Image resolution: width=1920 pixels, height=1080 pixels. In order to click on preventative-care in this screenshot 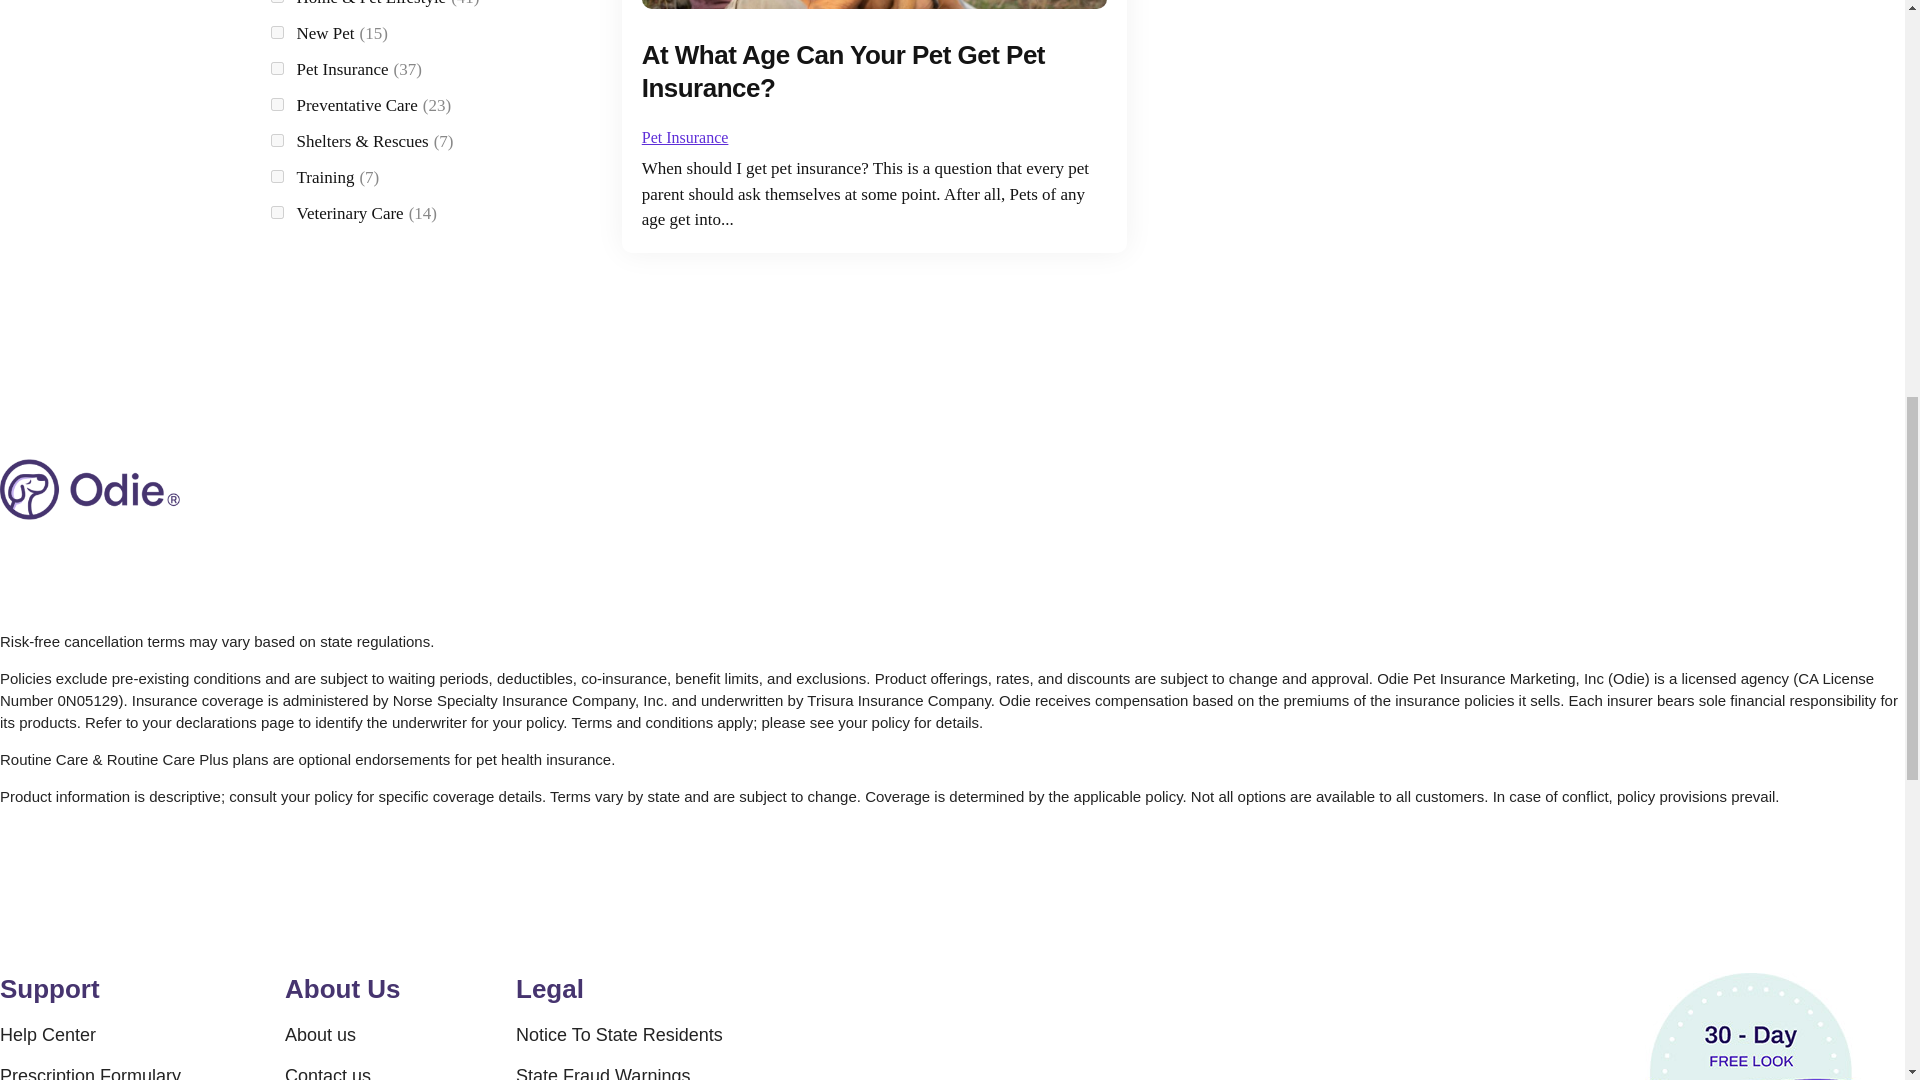, I will do `click(276, 104)`.